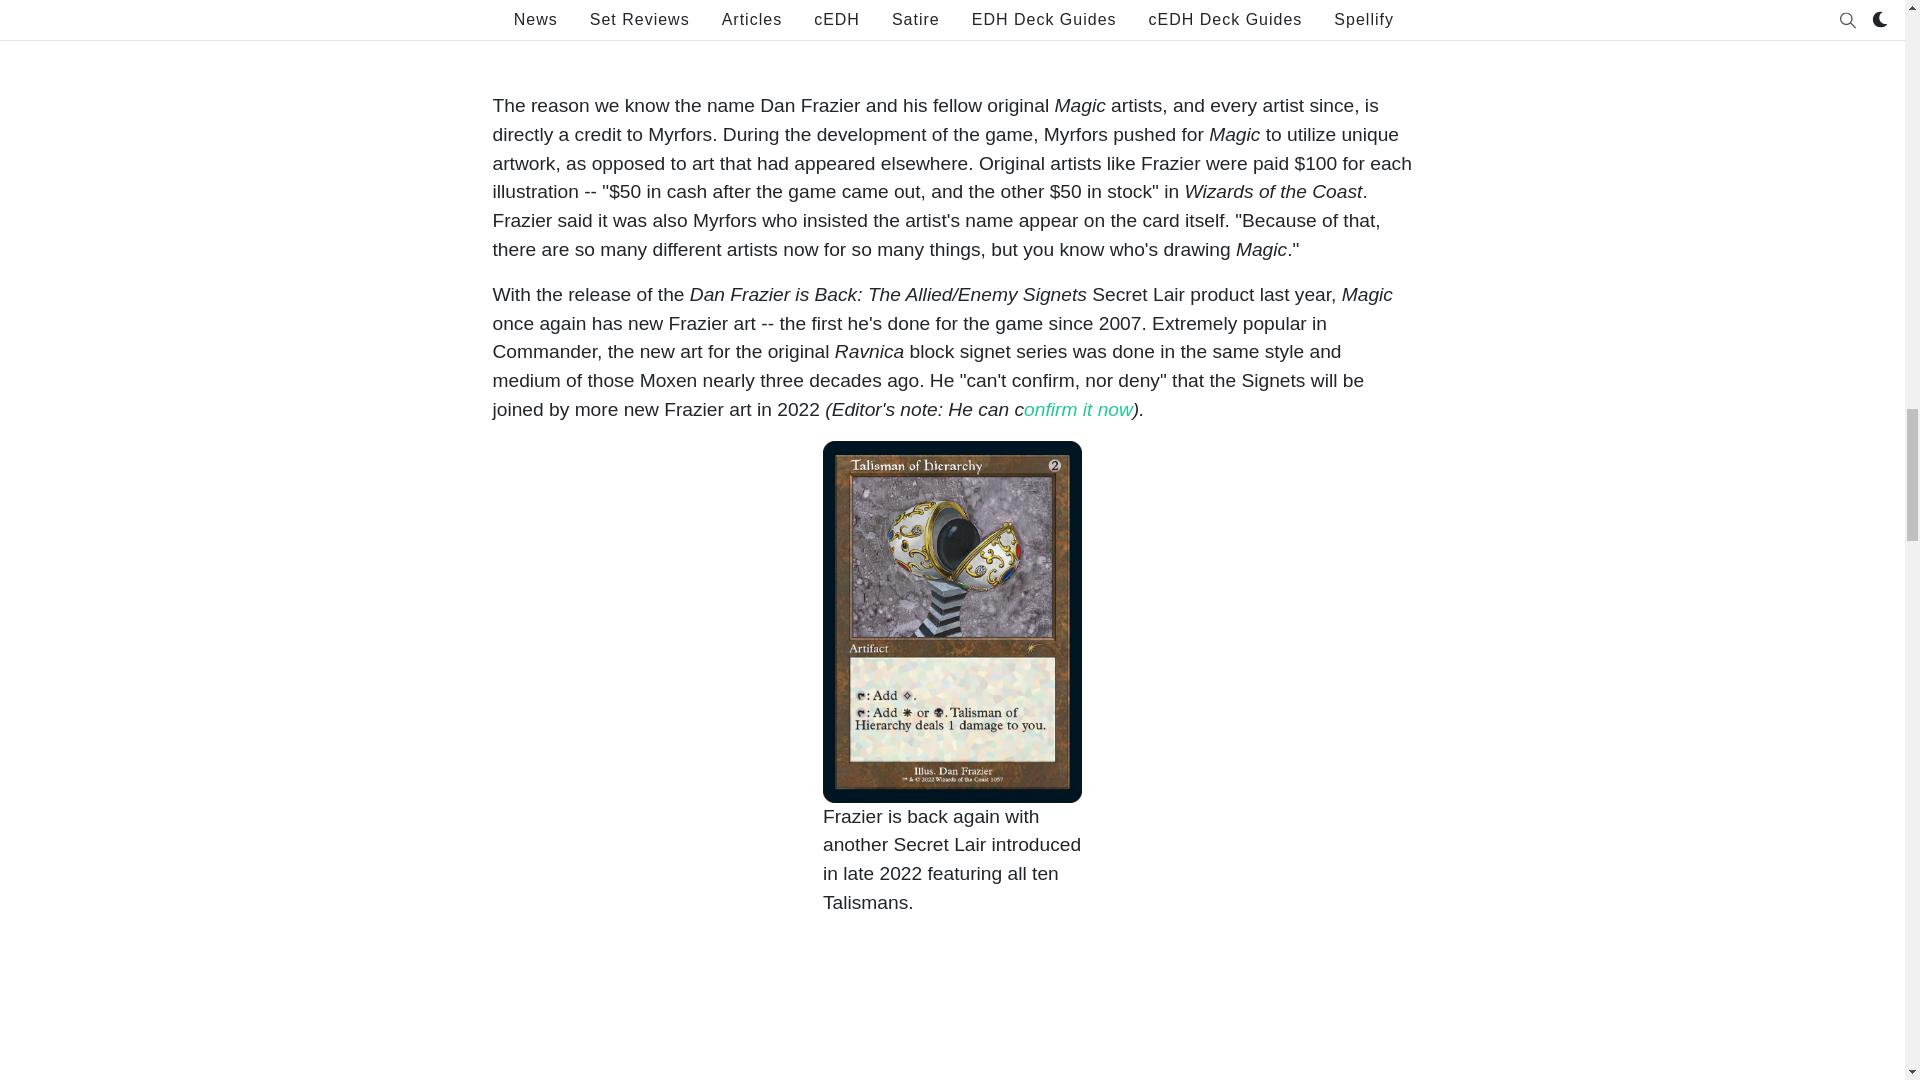  What do you see at coordinates (1078, 409) in the screenshot?
I see `onfirm it now` at bounding box center [1078, 409].